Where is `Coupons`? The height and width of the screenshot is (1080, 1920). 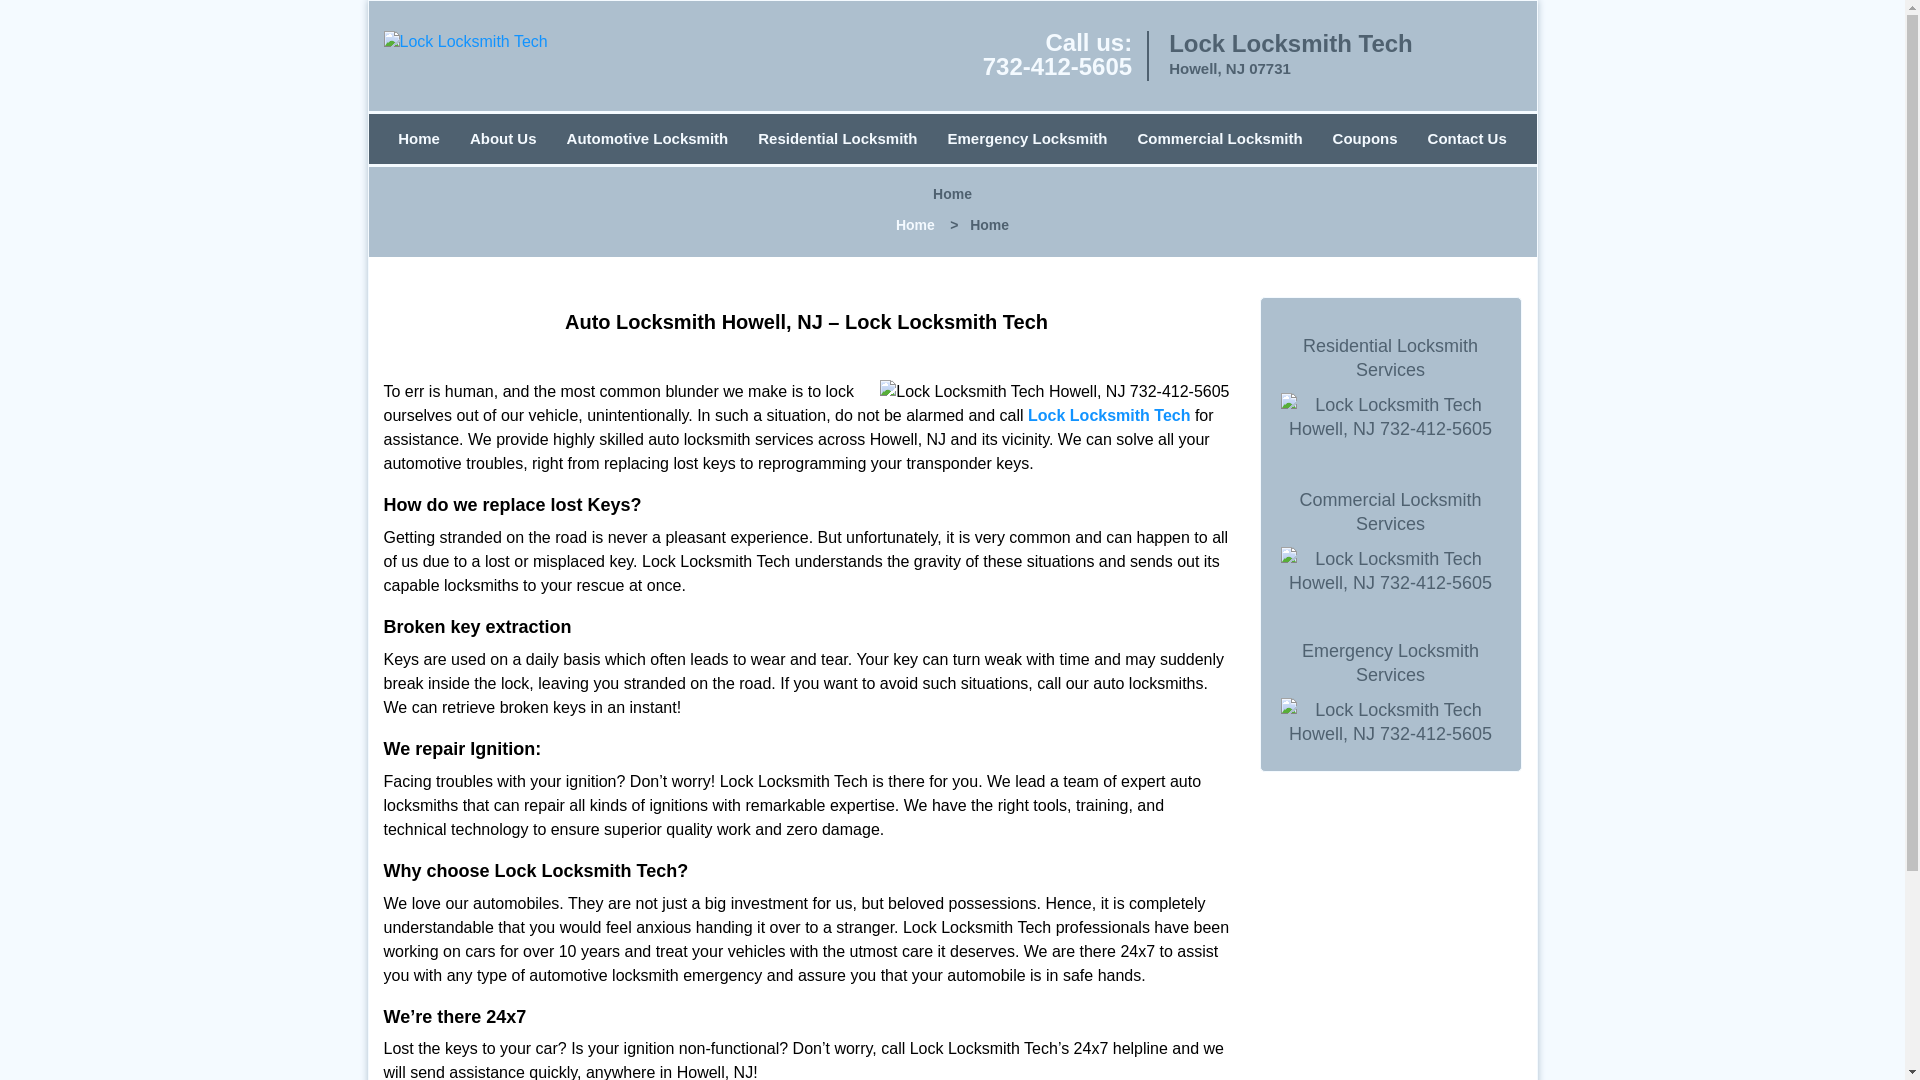 Coupons is located at coordinates (1365, 139).